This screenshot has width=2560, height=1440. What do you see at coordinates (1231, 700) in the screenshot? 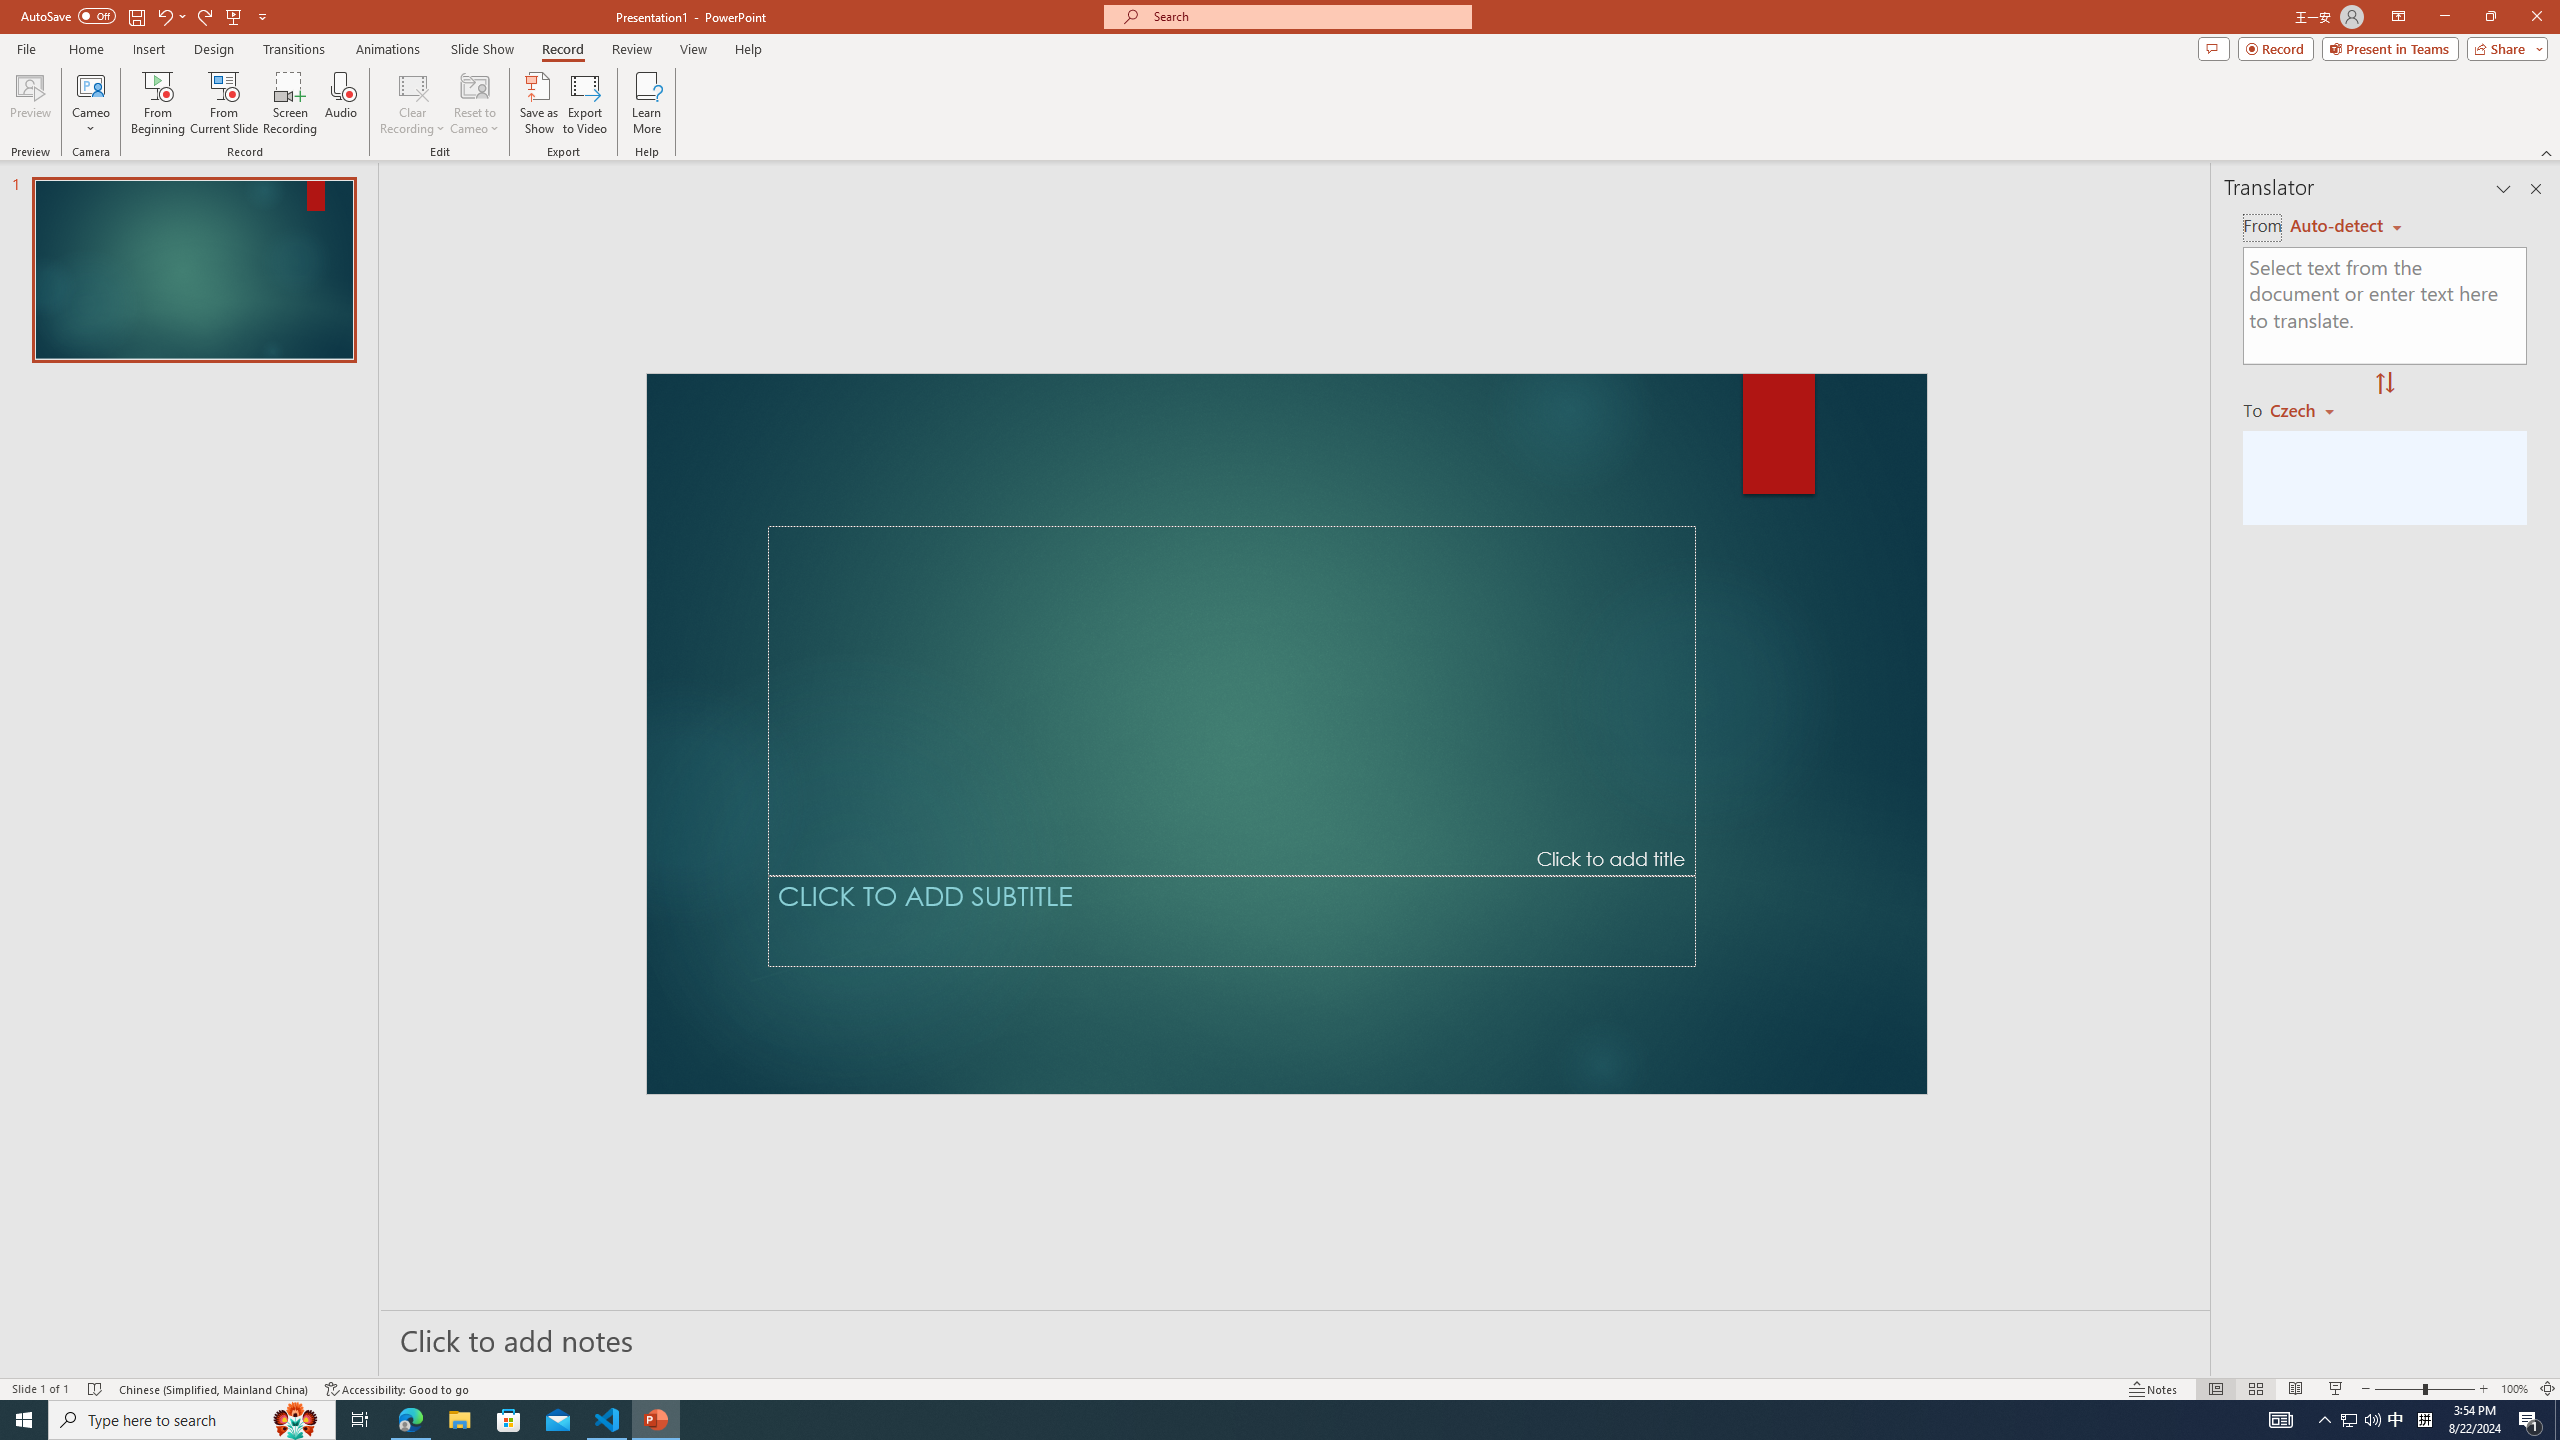
I see `Title TextBox` at bounding box center [1231, 700].